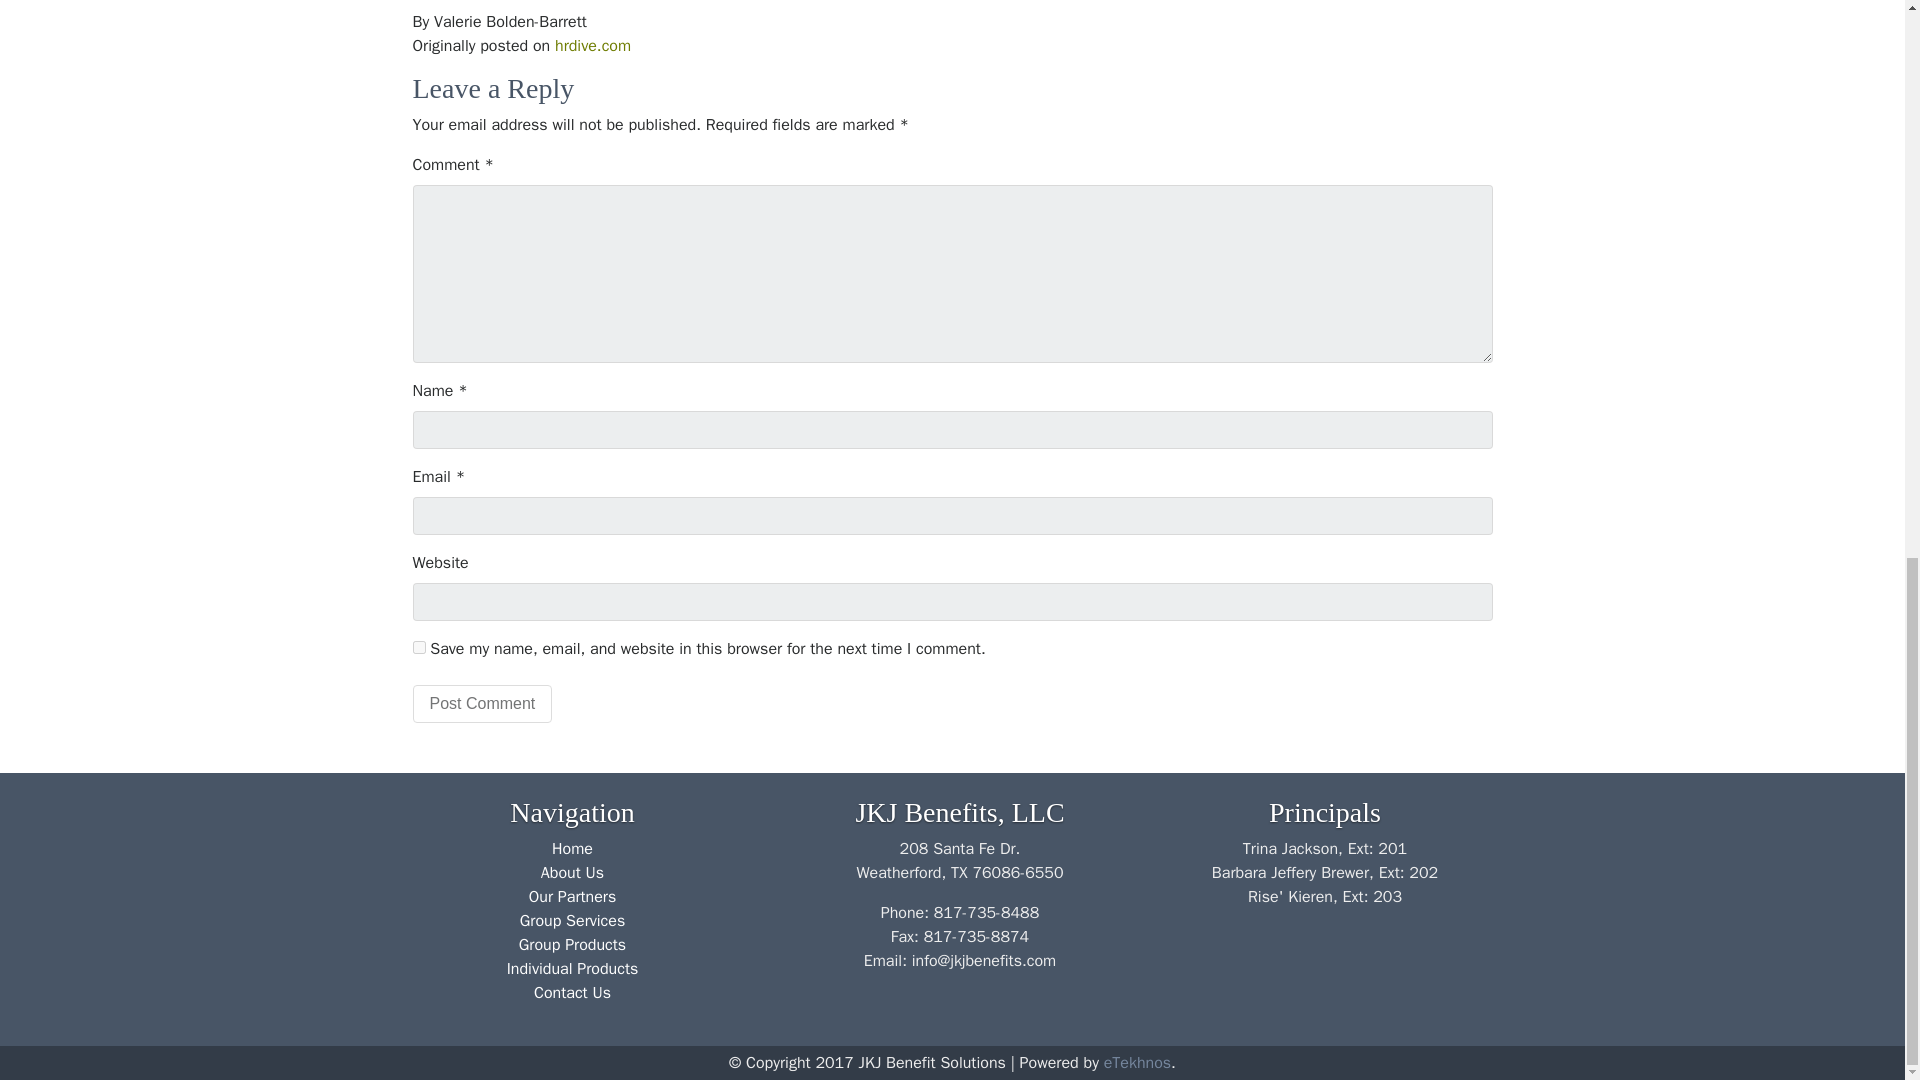  Describe the element at coordinates (572, 968) in the screenshot. I see `Individual Products` at that location.